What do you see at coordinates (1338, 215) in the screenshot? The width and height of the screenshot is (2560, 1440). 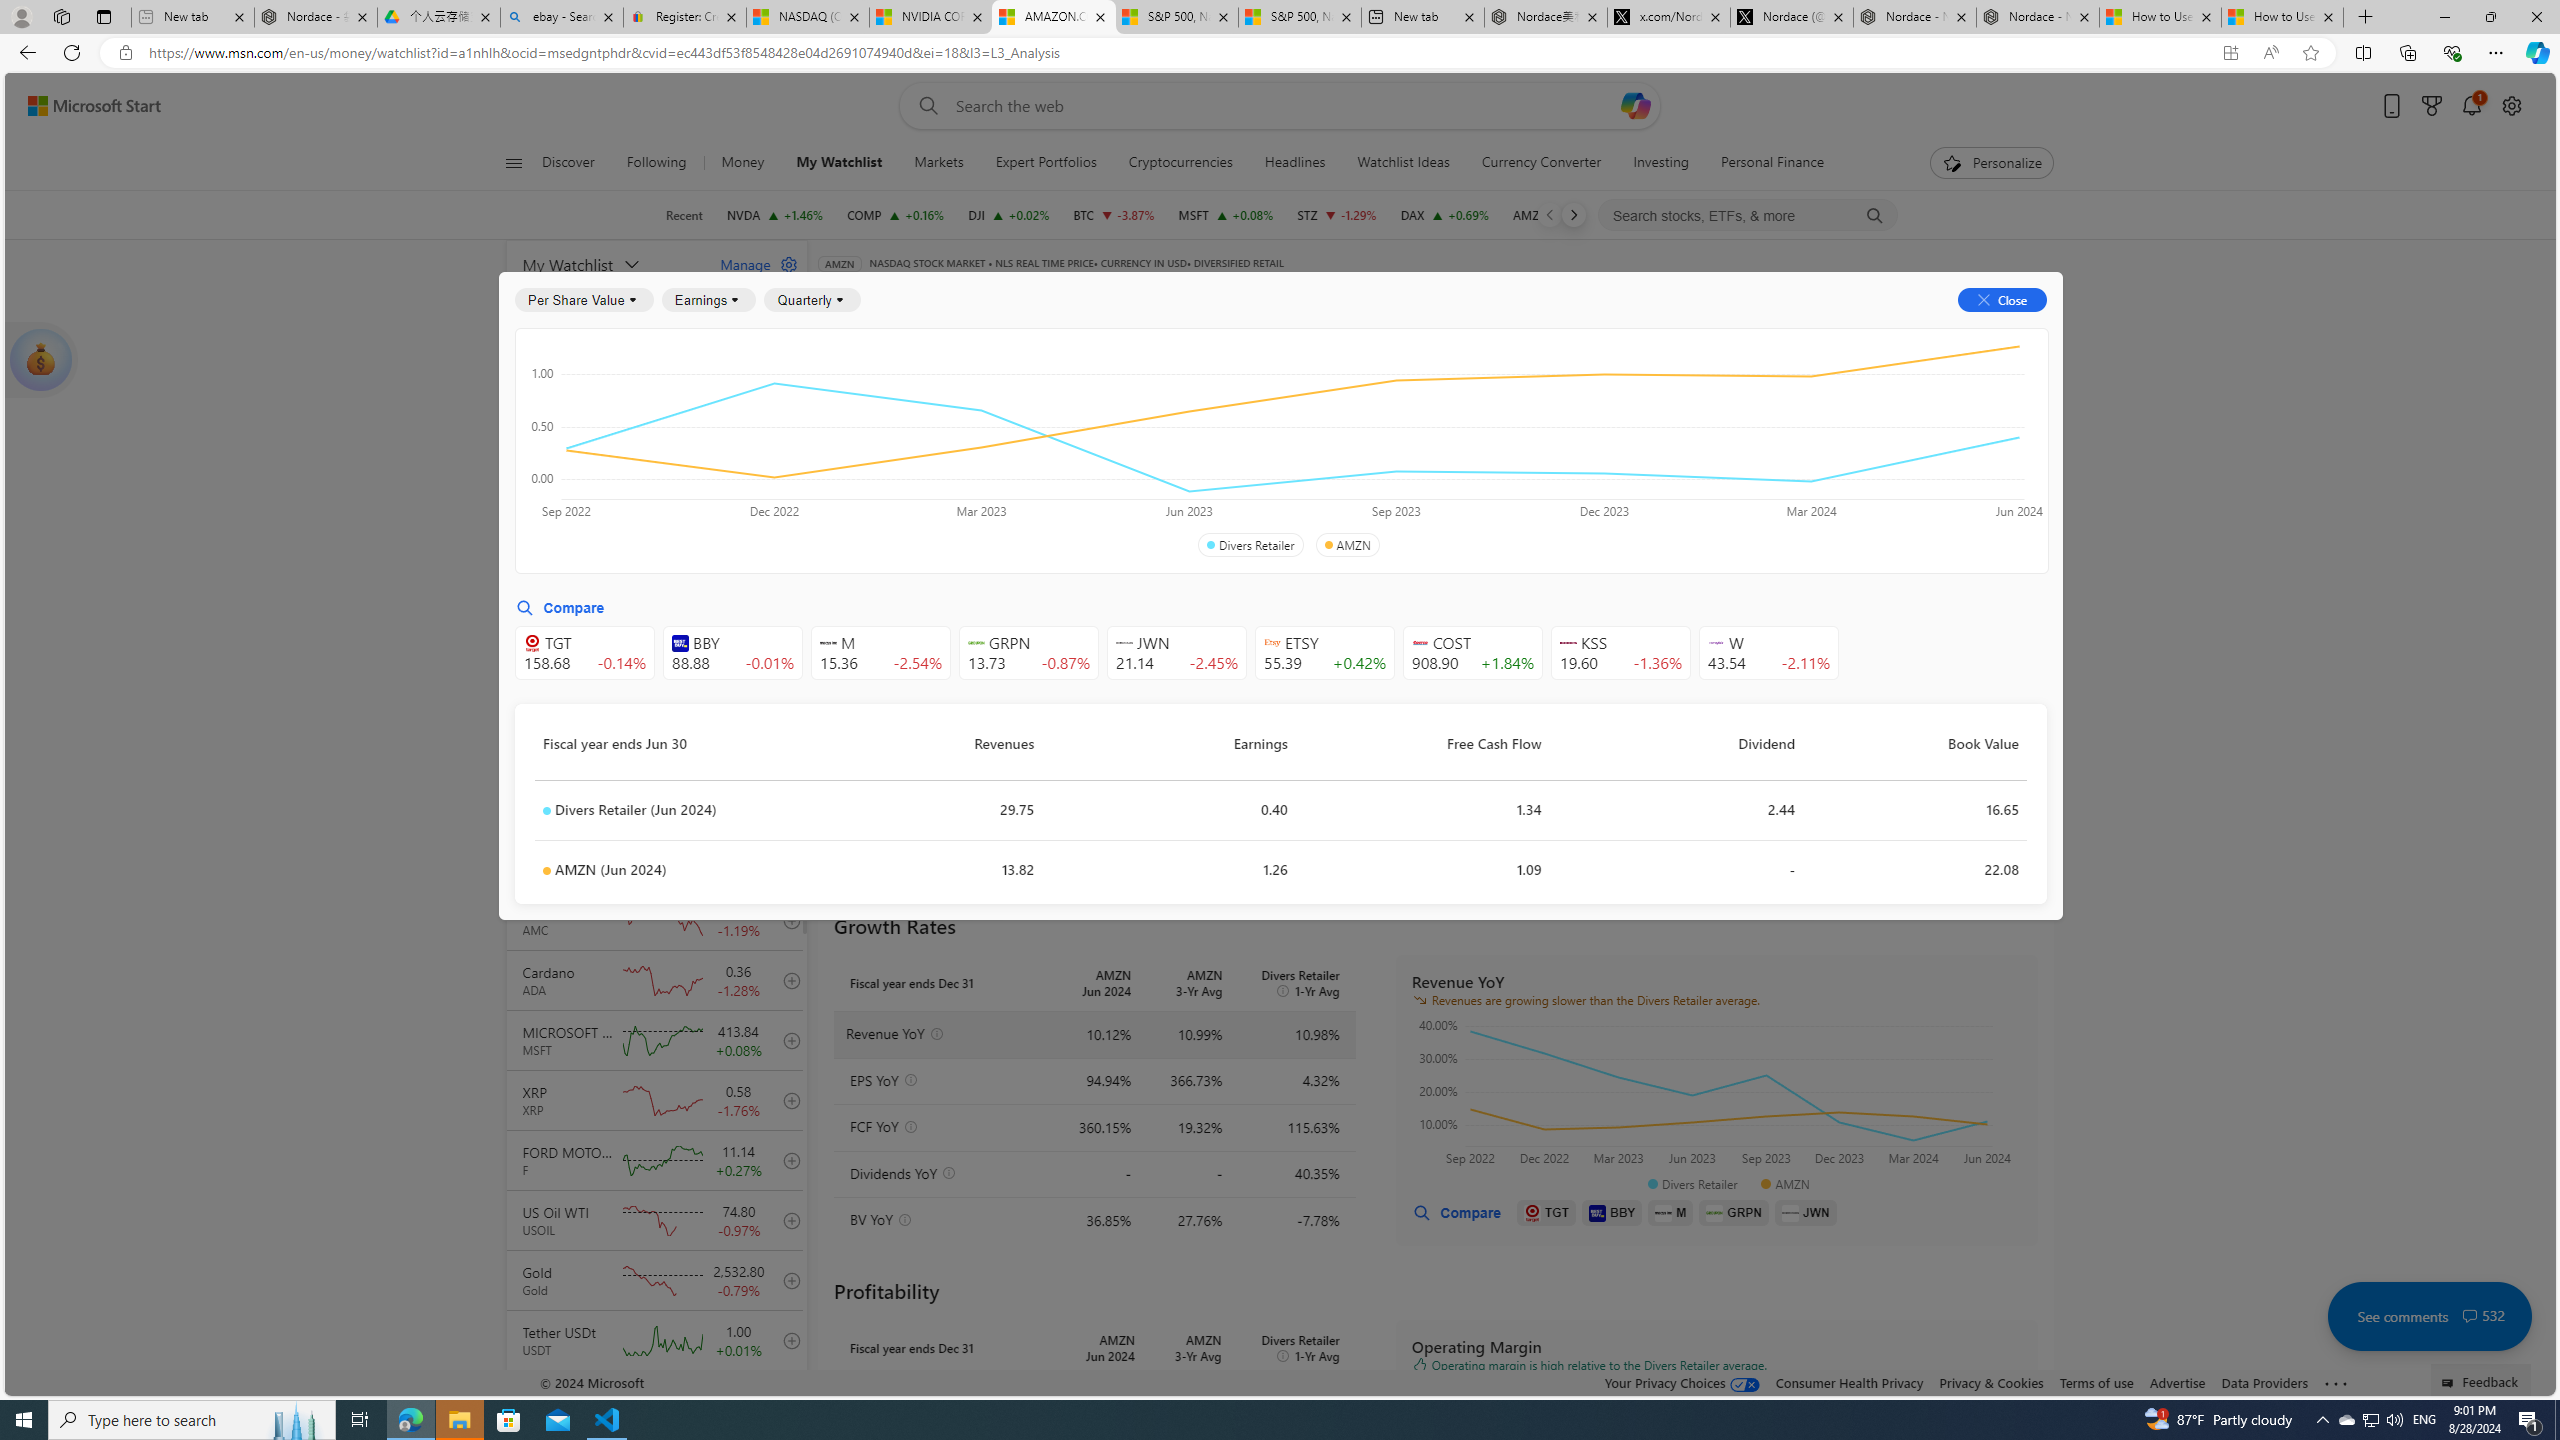 I see `STZ CONSTELLATION BRANDS, INC. decrease 239.98 -3.13 -1.29%` at bounding box center [1338, 215].